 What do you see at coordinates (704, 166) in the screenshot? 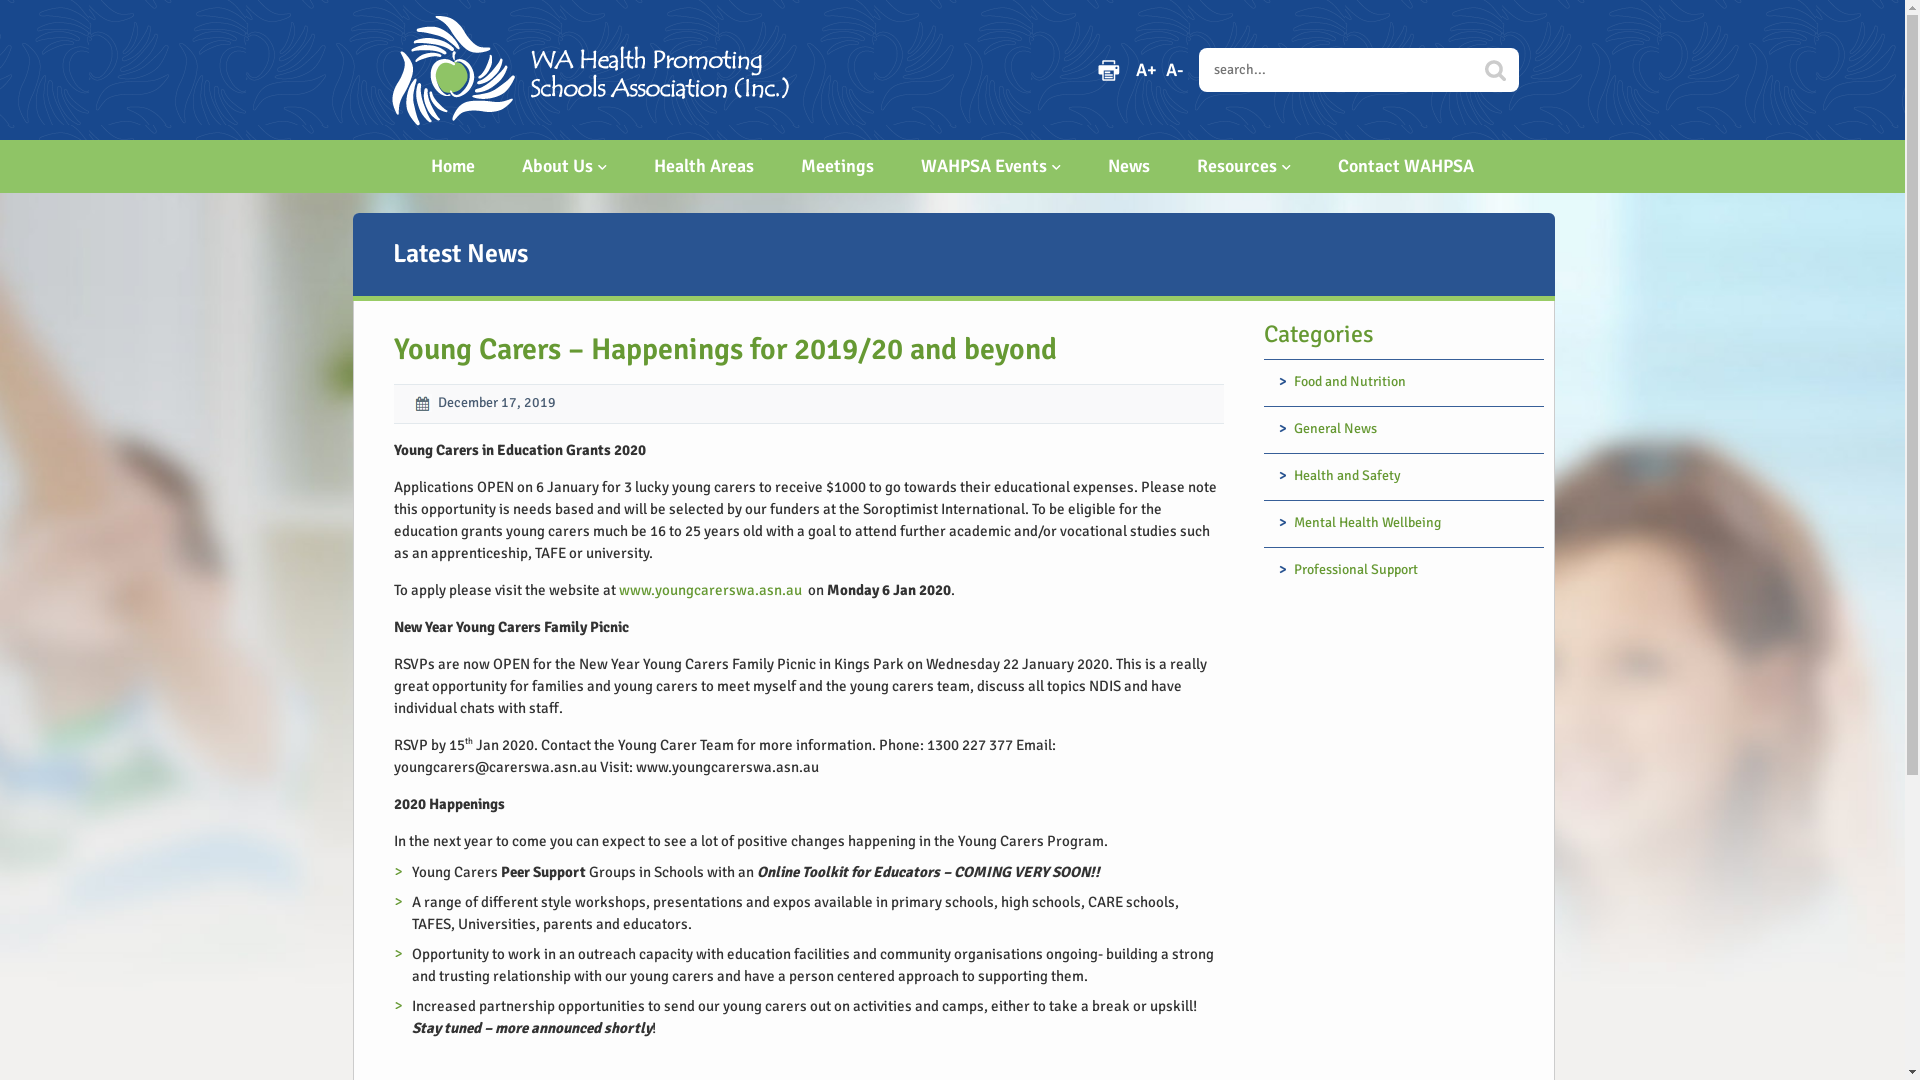
I see `Health Areas` at bounding box center [704, 166].